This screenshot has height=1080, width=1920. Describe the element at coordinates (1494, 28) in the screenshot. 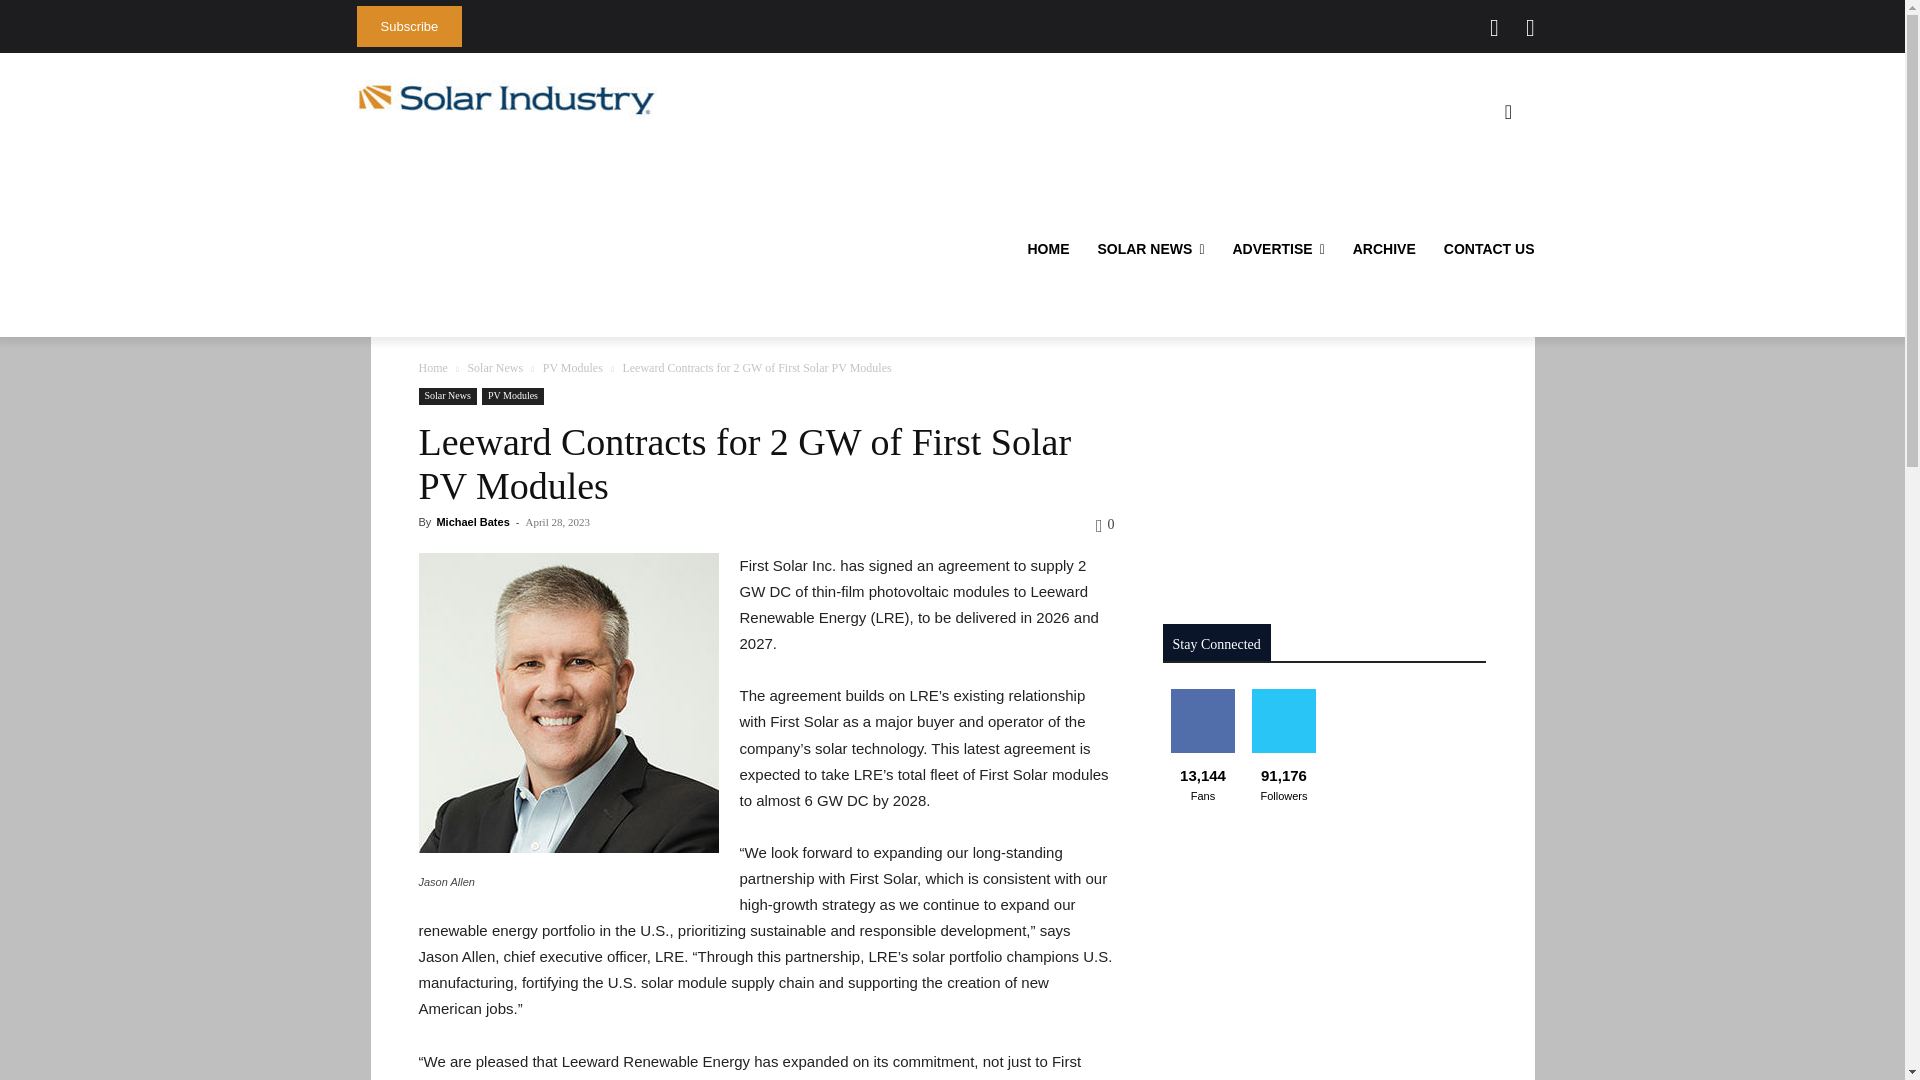

I see `Twitter` at that location.